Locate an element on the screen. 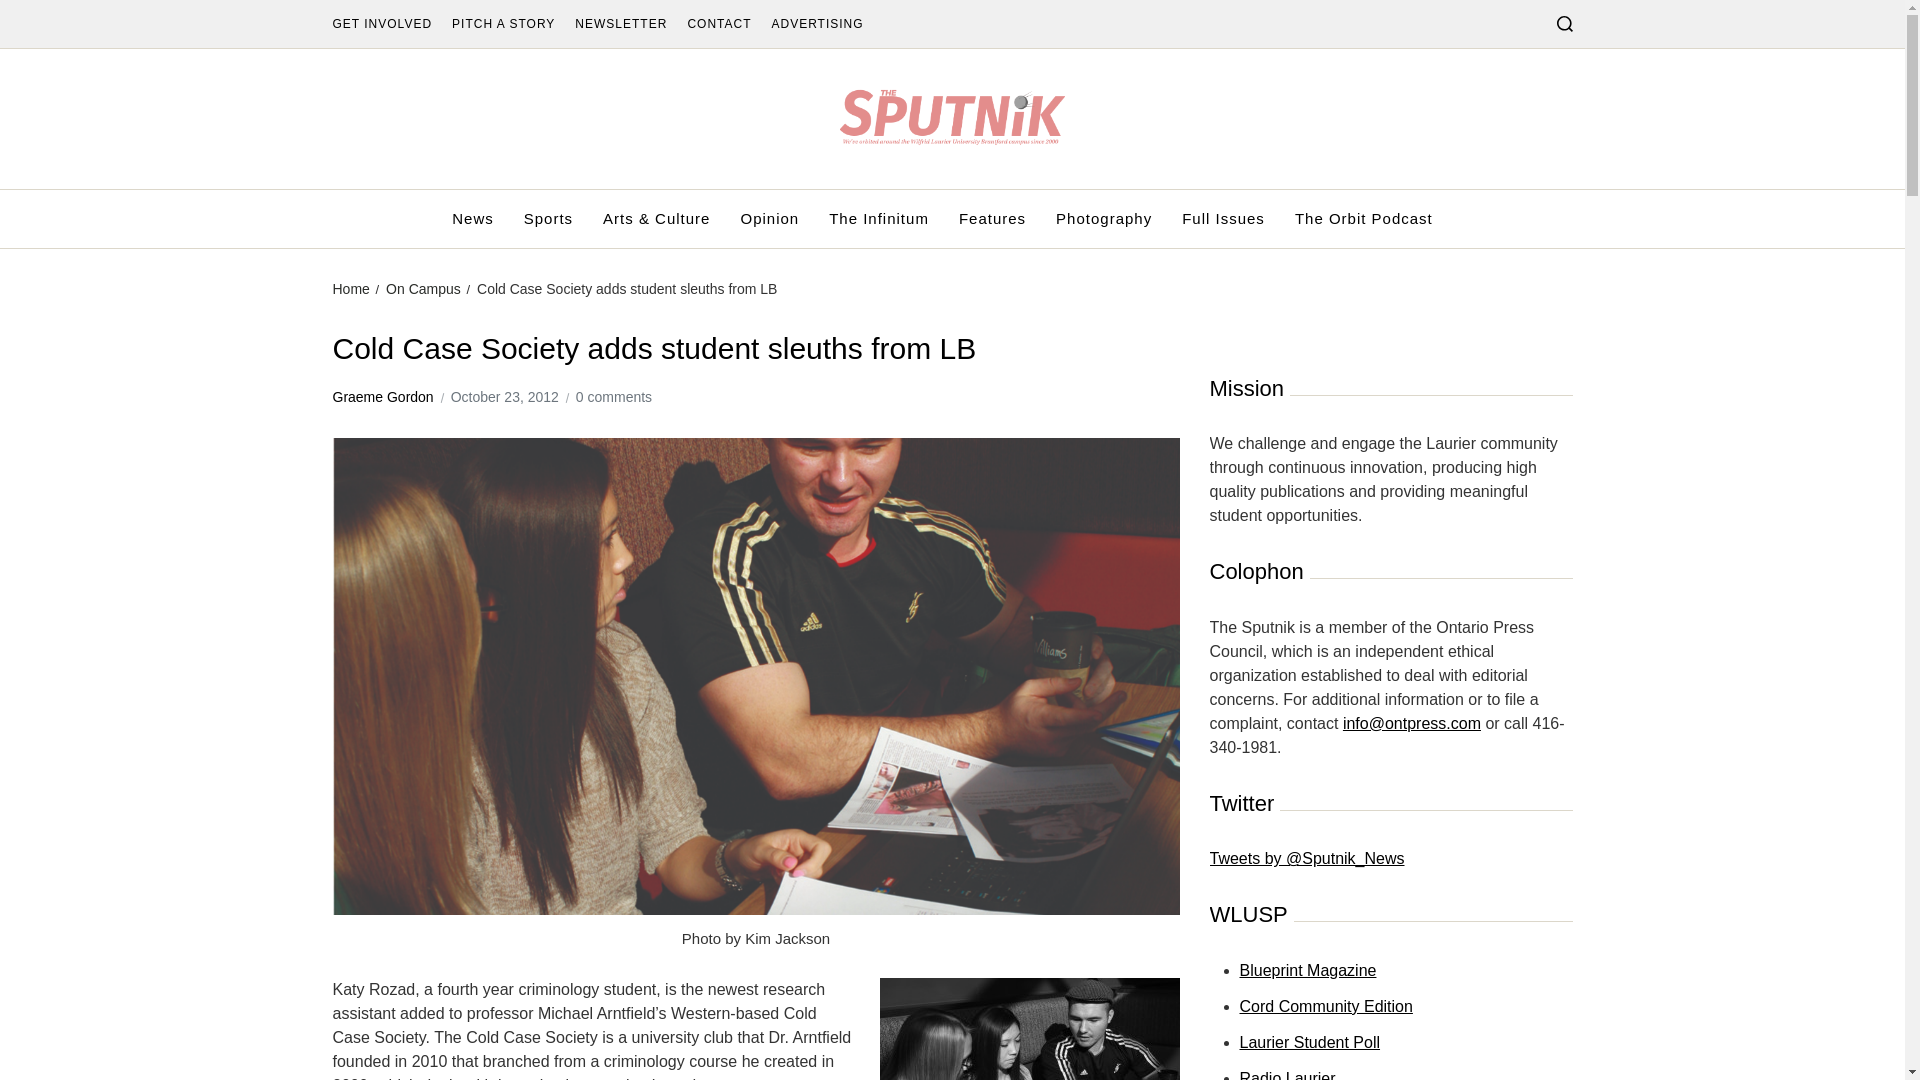 This screenshot has width=1920, height=1080. On Campus is located at coordinates (422, 288).